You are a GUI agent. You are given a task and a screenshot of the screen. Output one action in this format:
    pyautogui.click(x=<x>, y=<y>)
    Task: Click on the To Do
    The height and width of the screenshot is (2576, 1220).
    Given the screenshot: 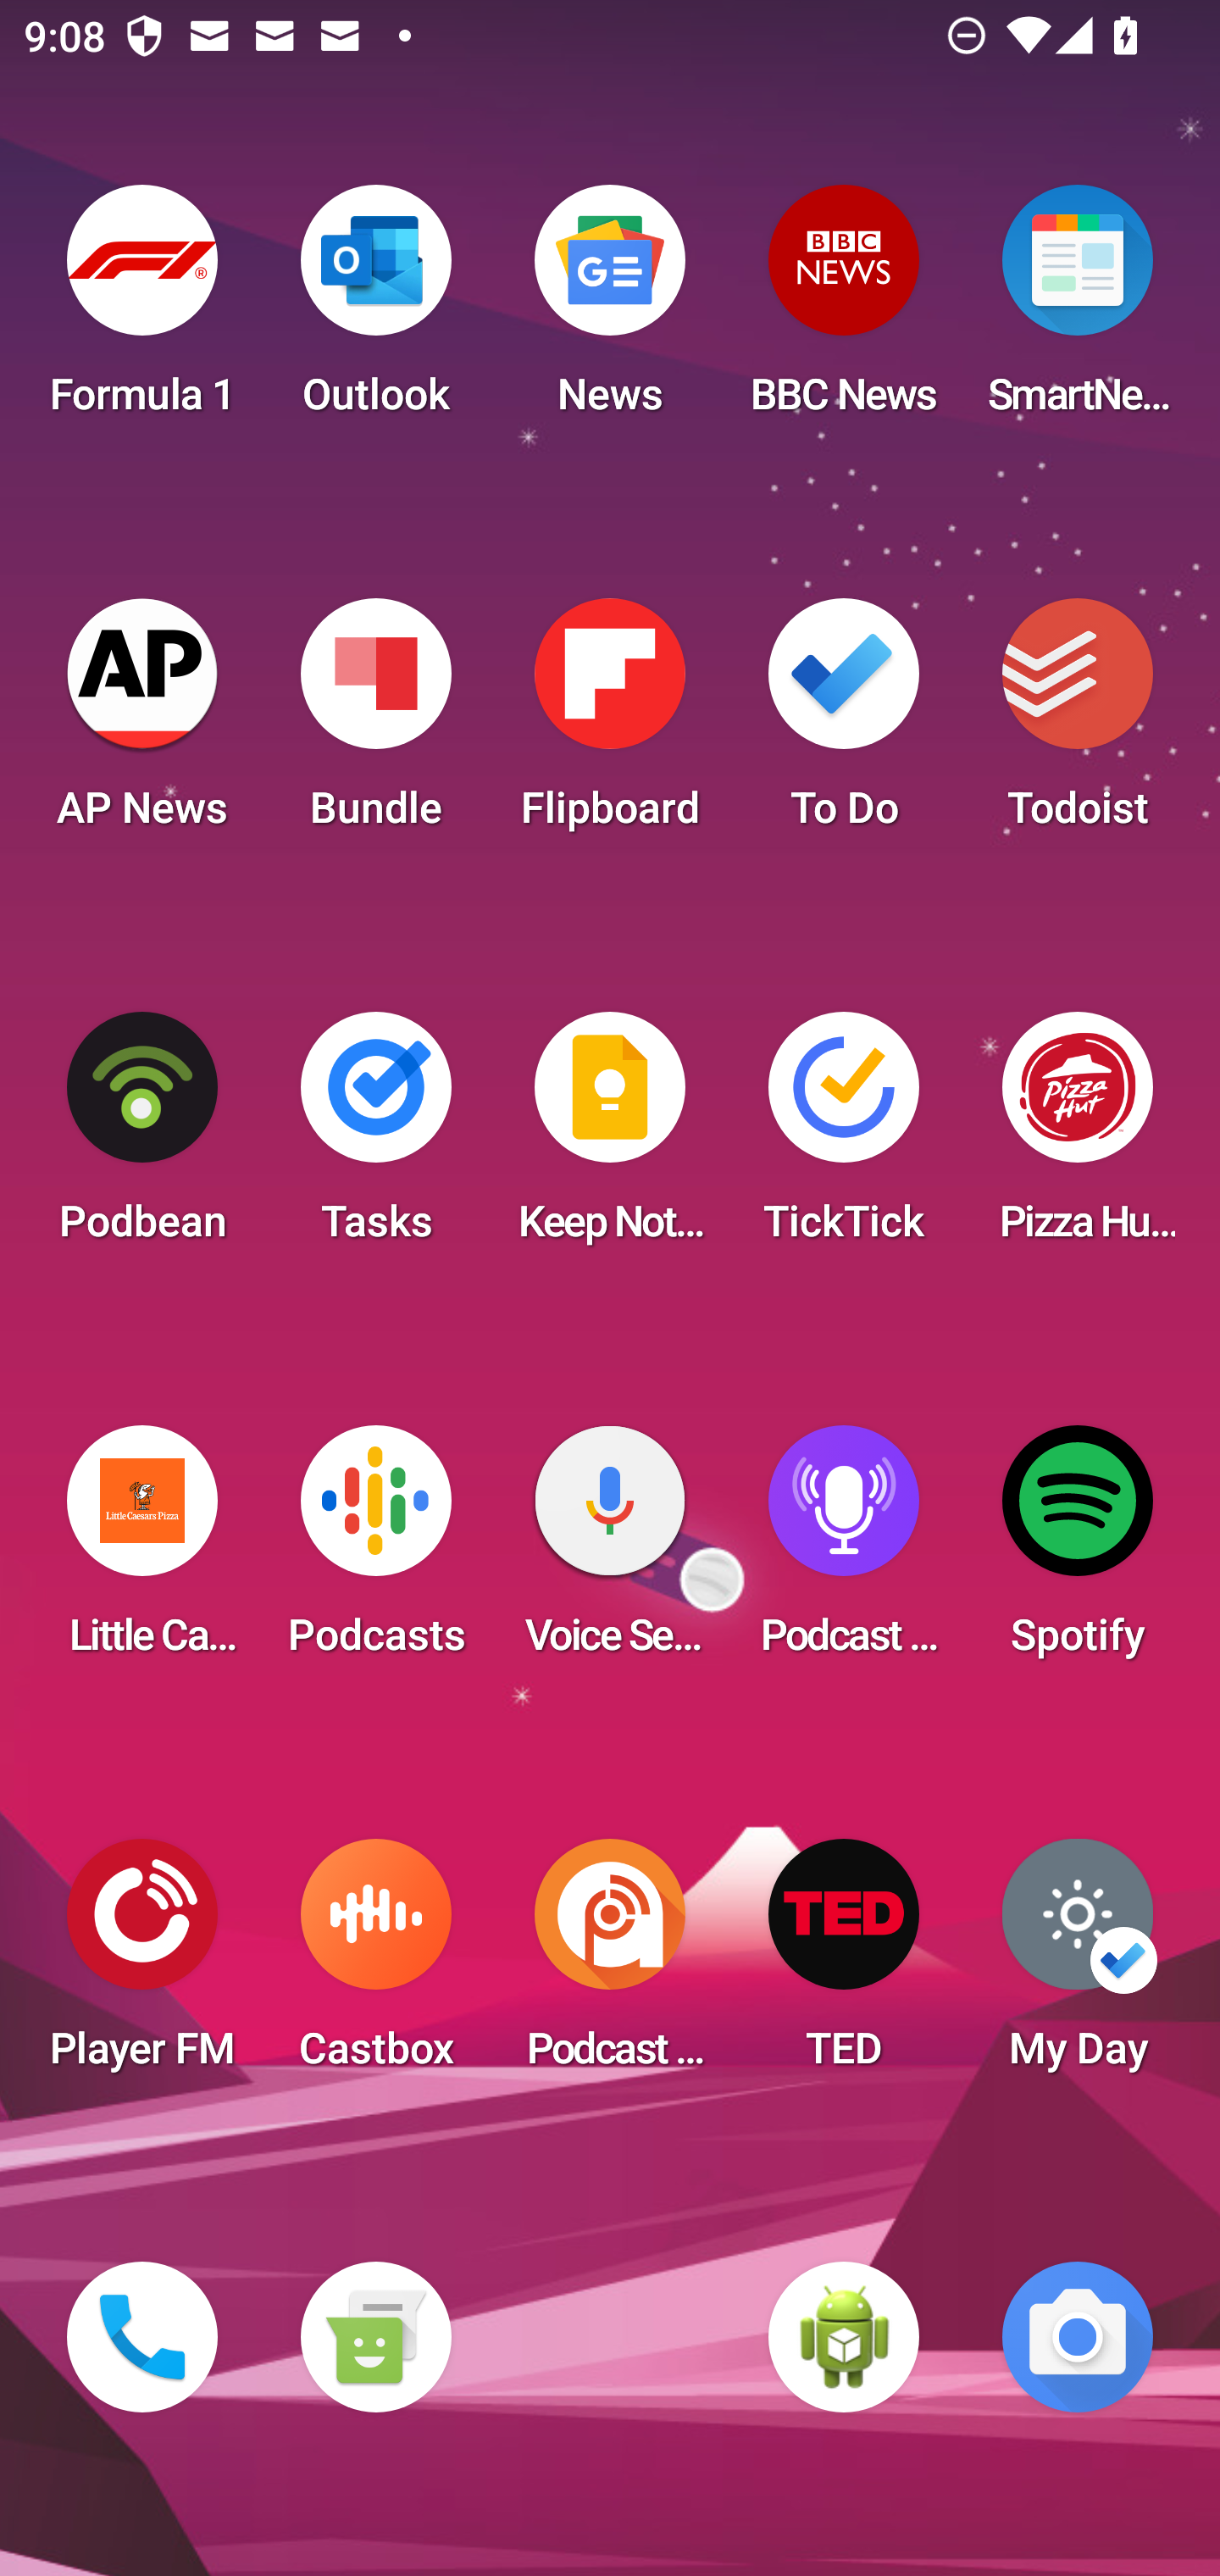 What is the action you would take?
    pyautogui.click(x=844, y=724)
    